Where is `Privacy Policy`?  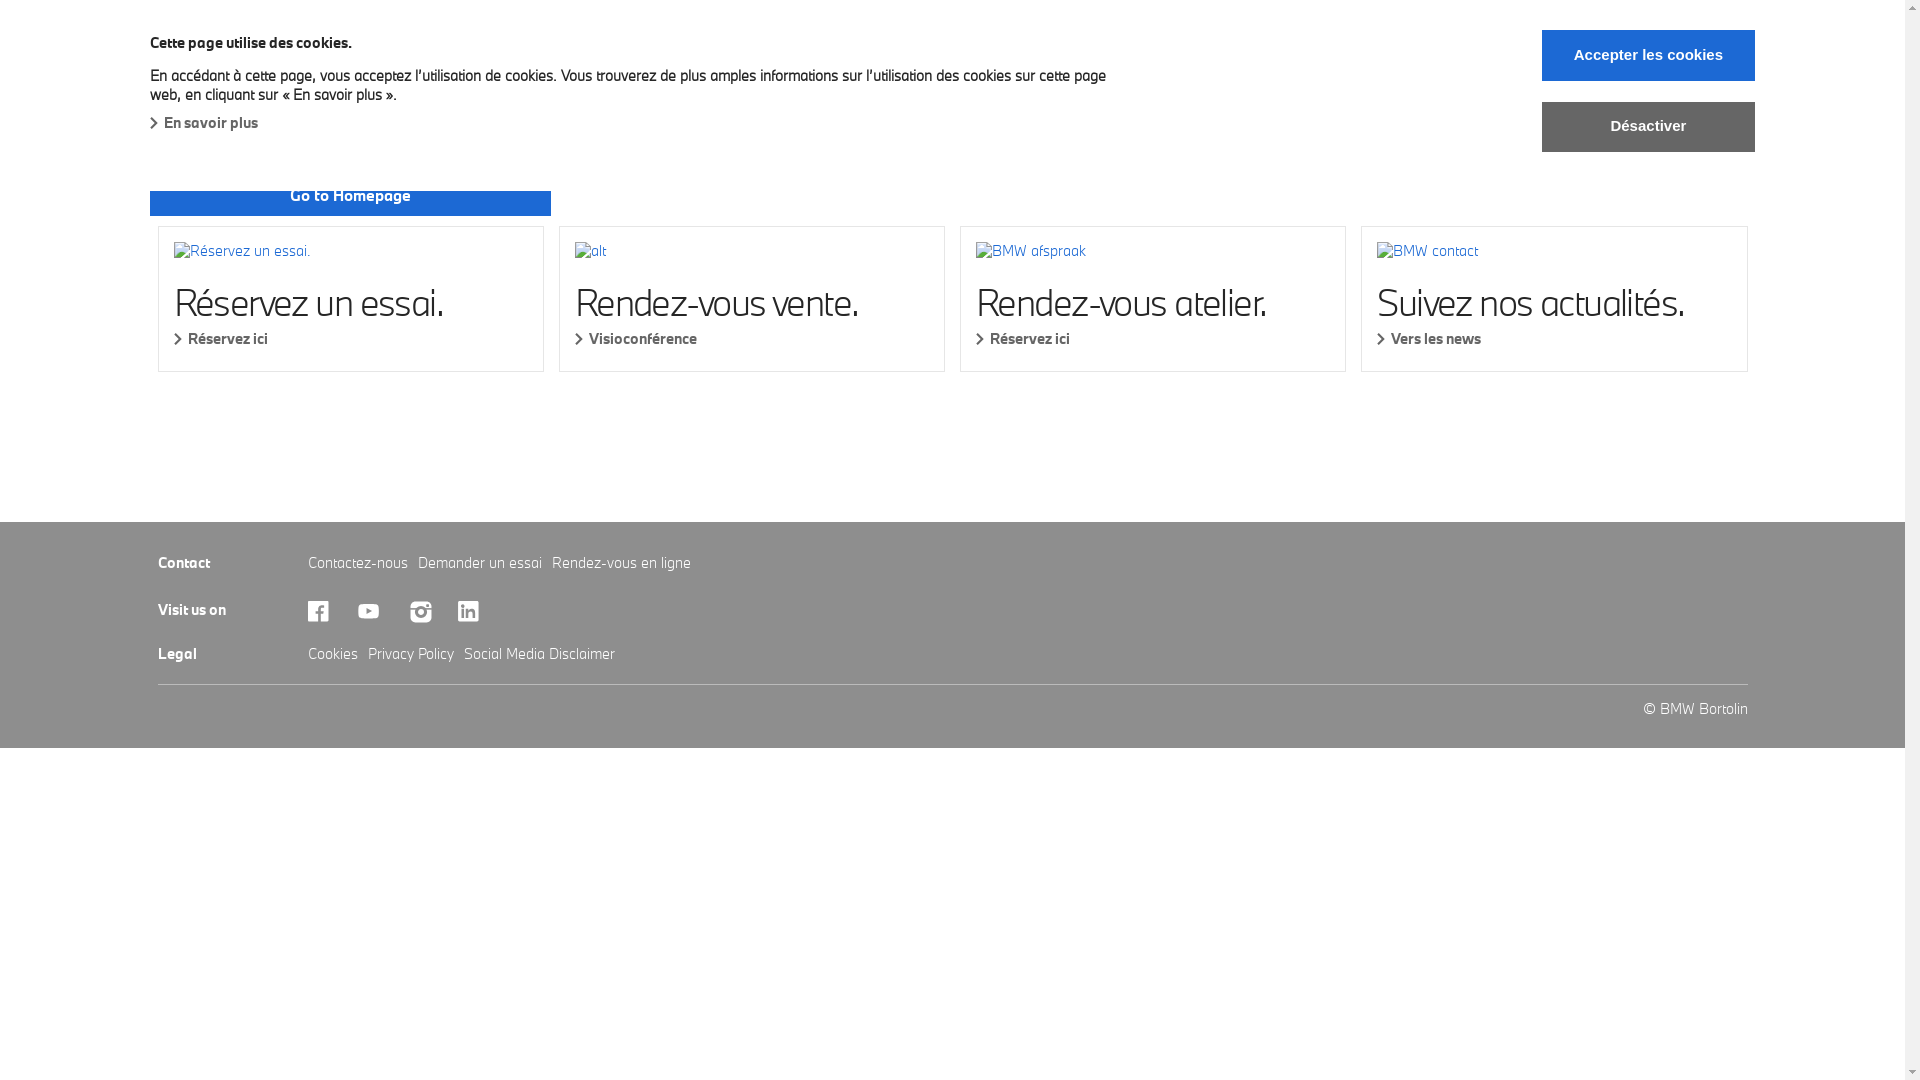 Privacy Policy is located at coordinates (411, 654).